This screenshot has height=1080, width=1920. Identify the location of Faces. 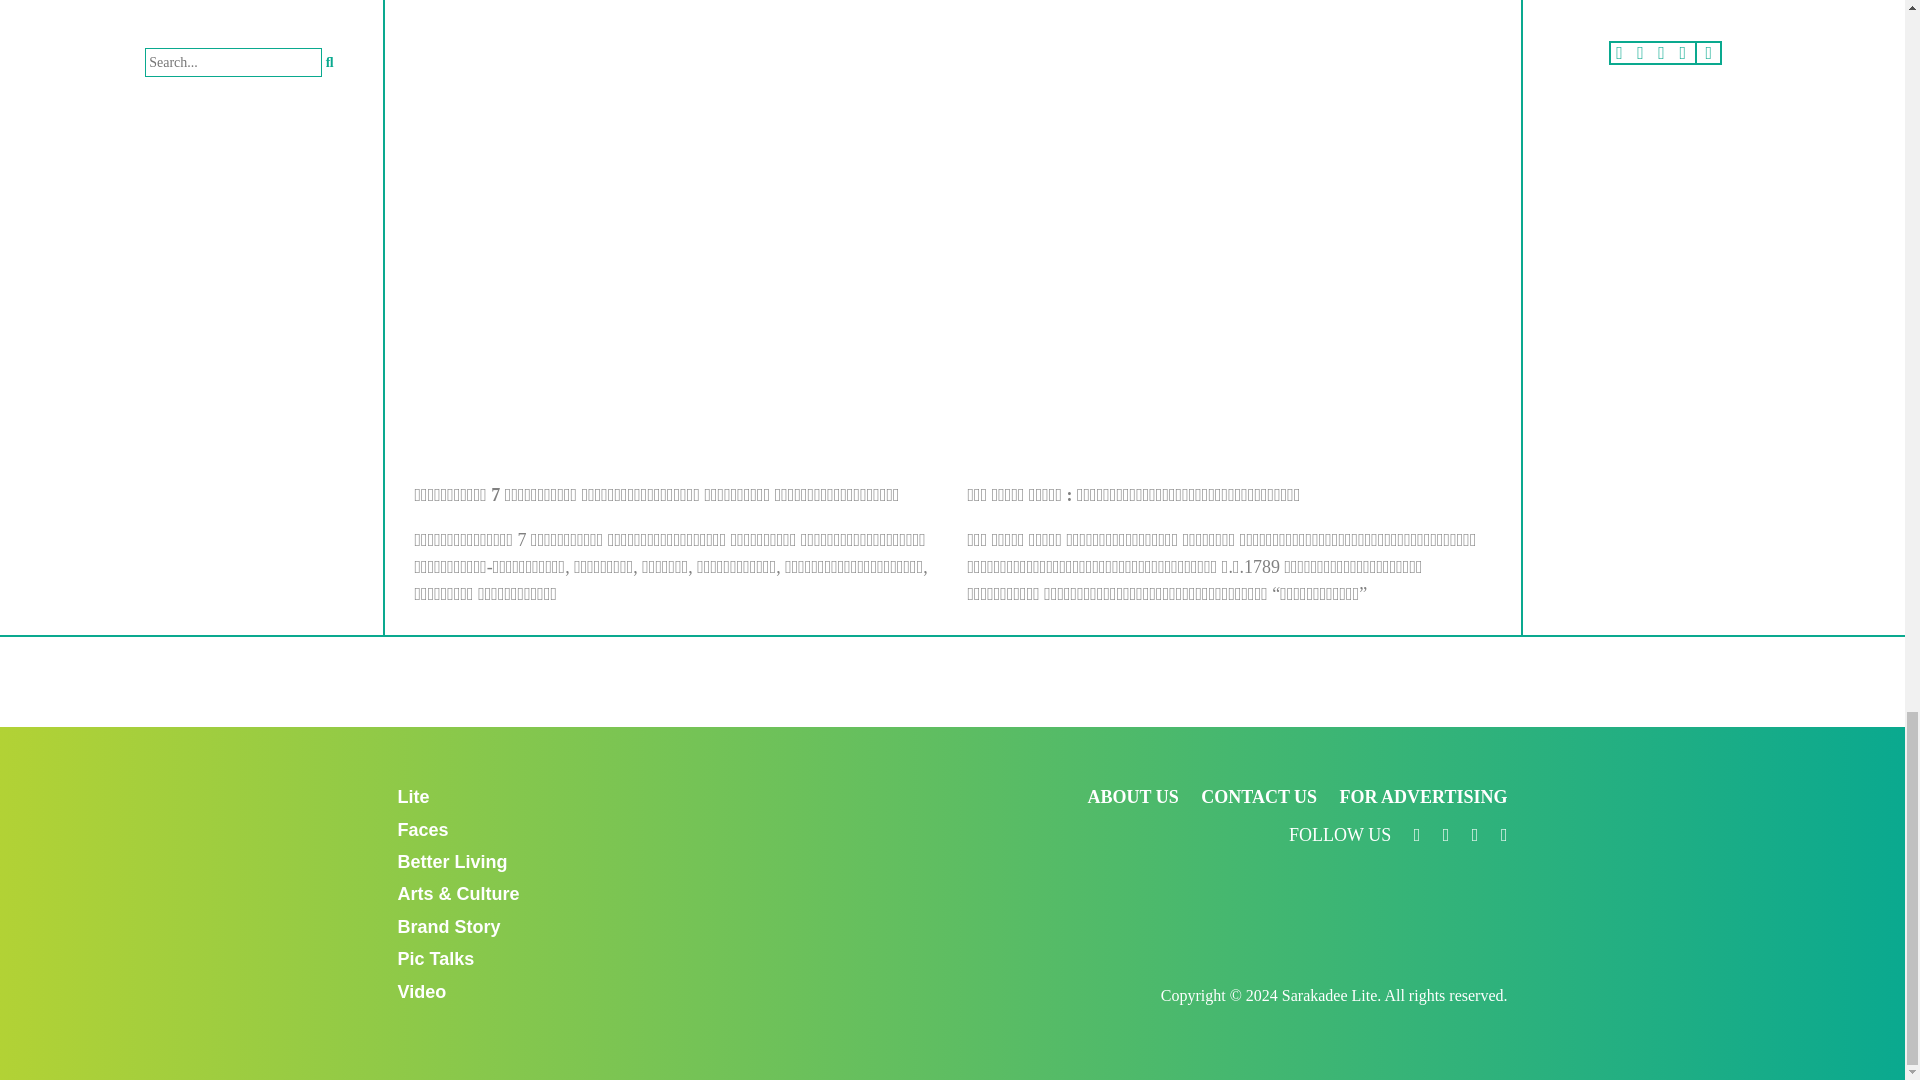
(423, 830).